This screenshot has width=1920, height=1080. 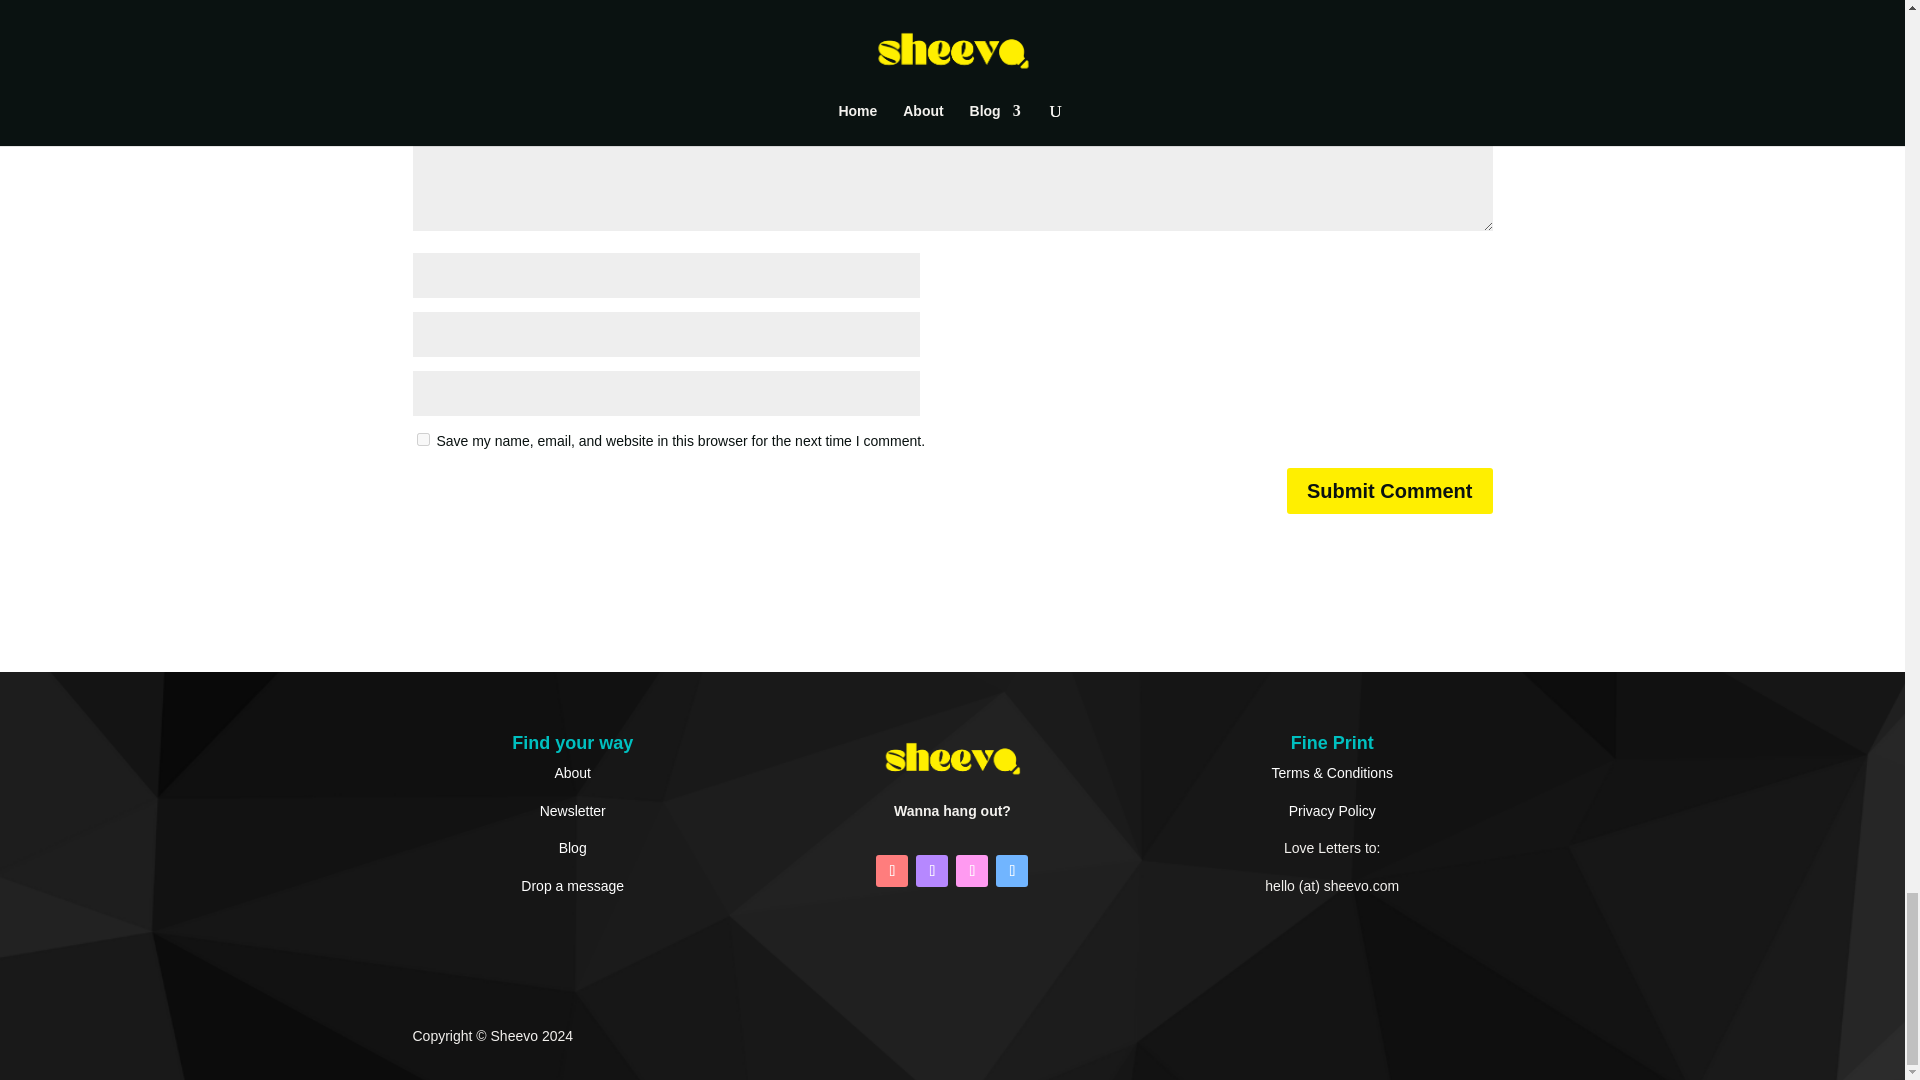 I want to click on Drop a message, so click(x=572, y=886).